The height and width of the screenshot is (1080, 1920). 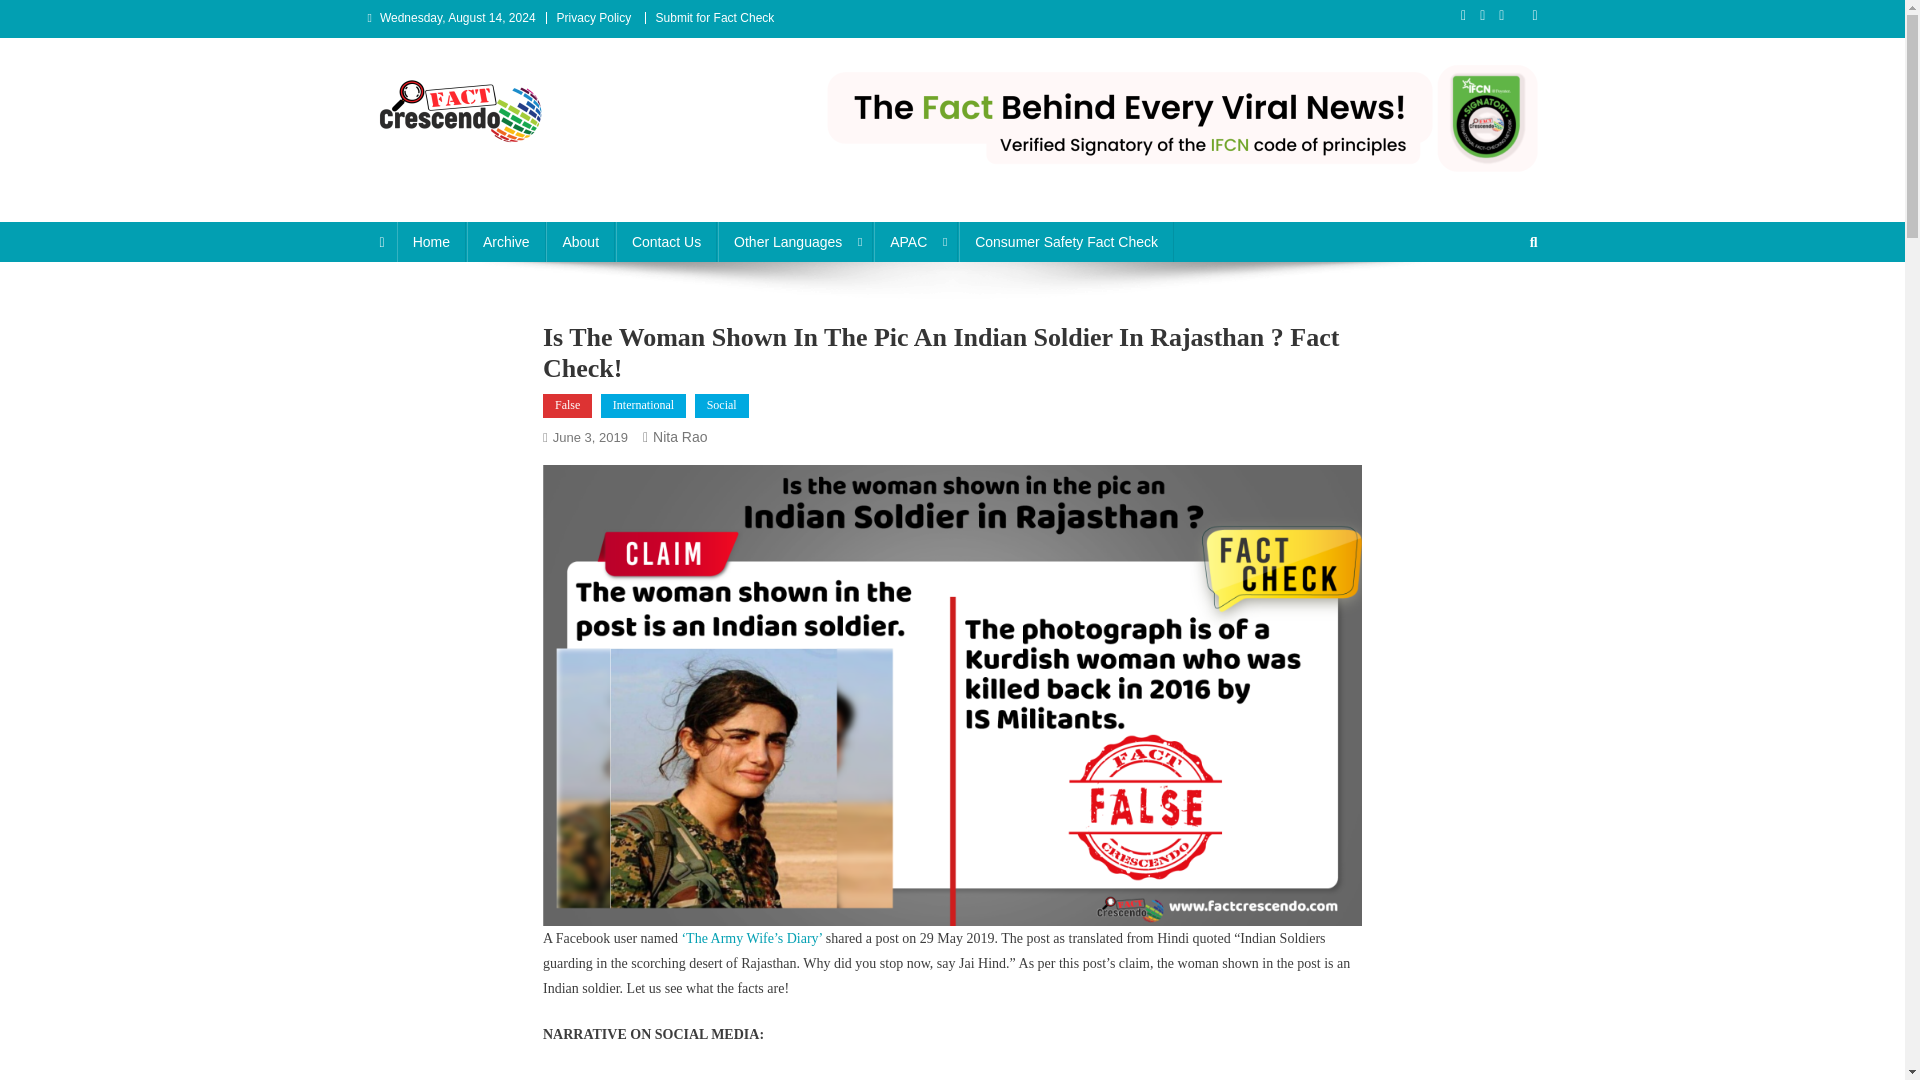 What do you see at coordinates (432, 242) in the screenshot?
I see `Home` at bounding box center [432, 242].